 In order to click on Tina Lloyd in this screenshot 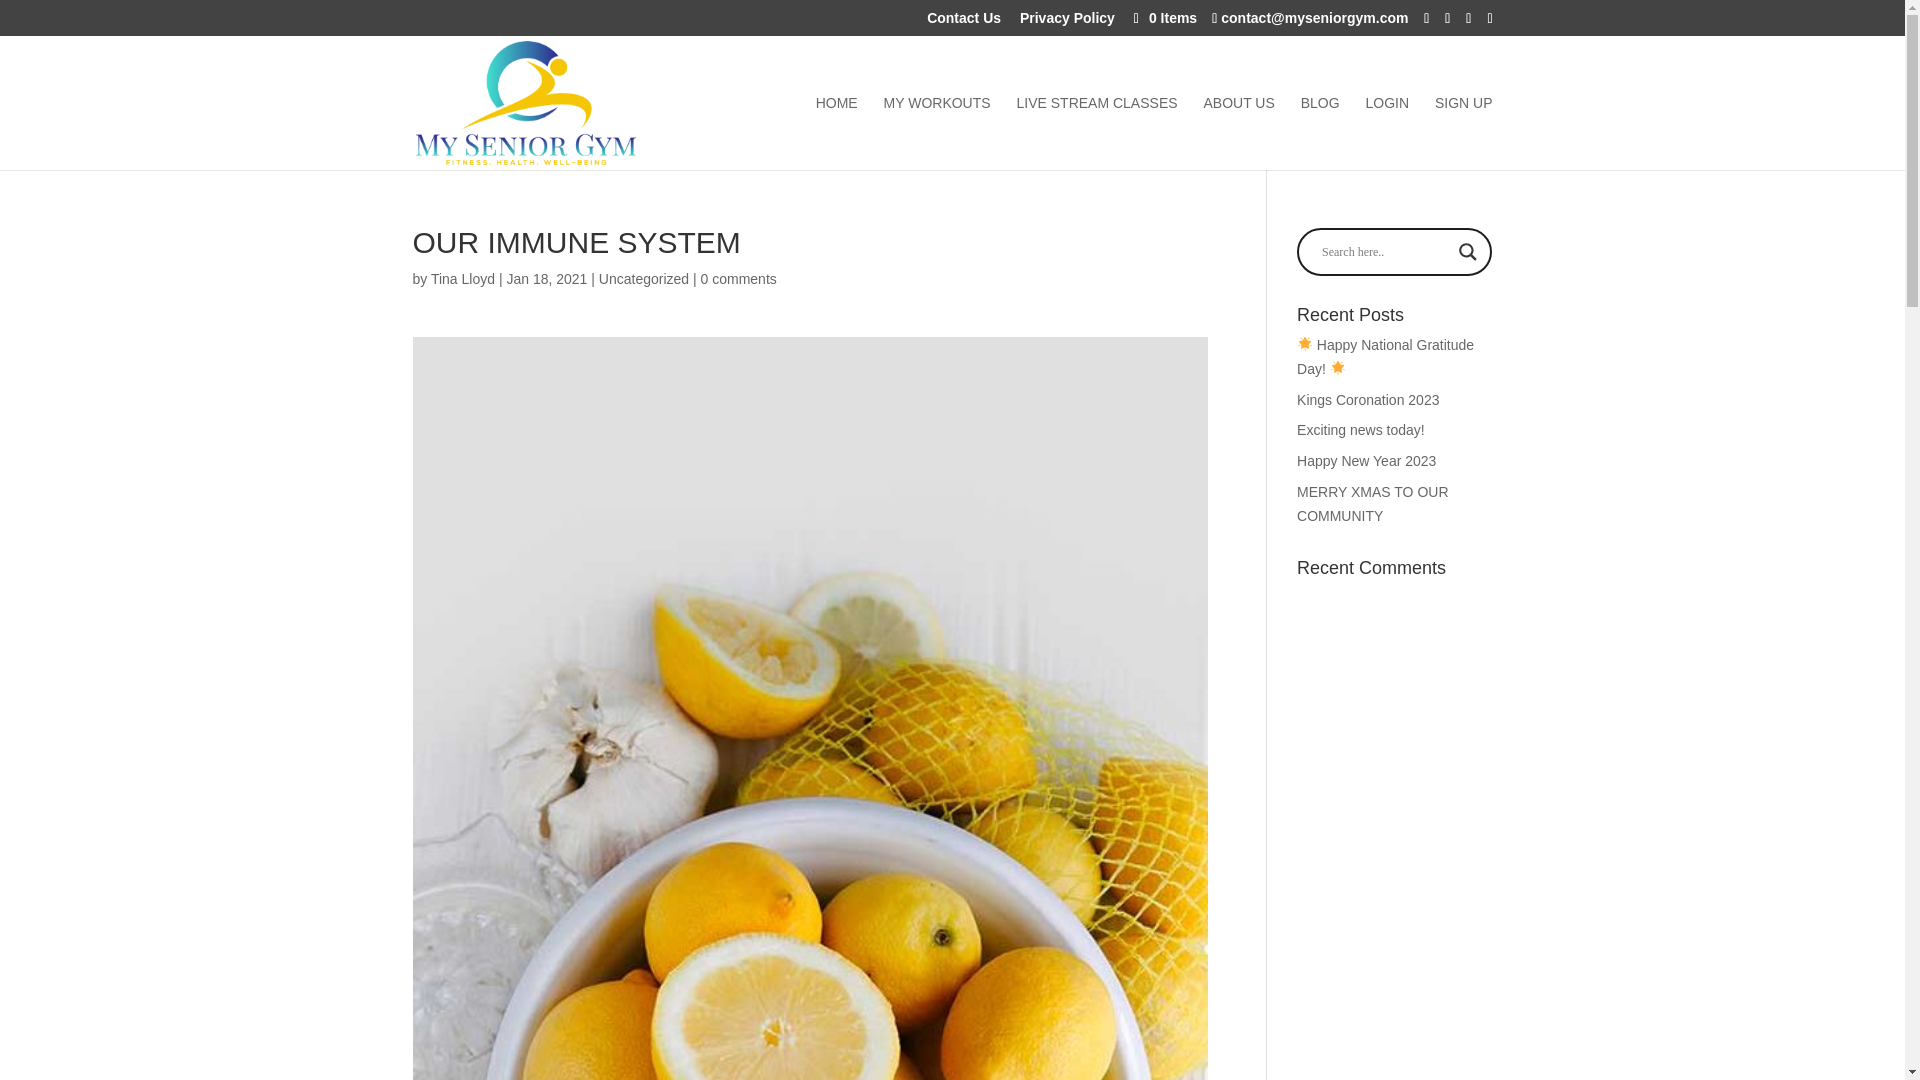, I will do `click(462, 279)`.